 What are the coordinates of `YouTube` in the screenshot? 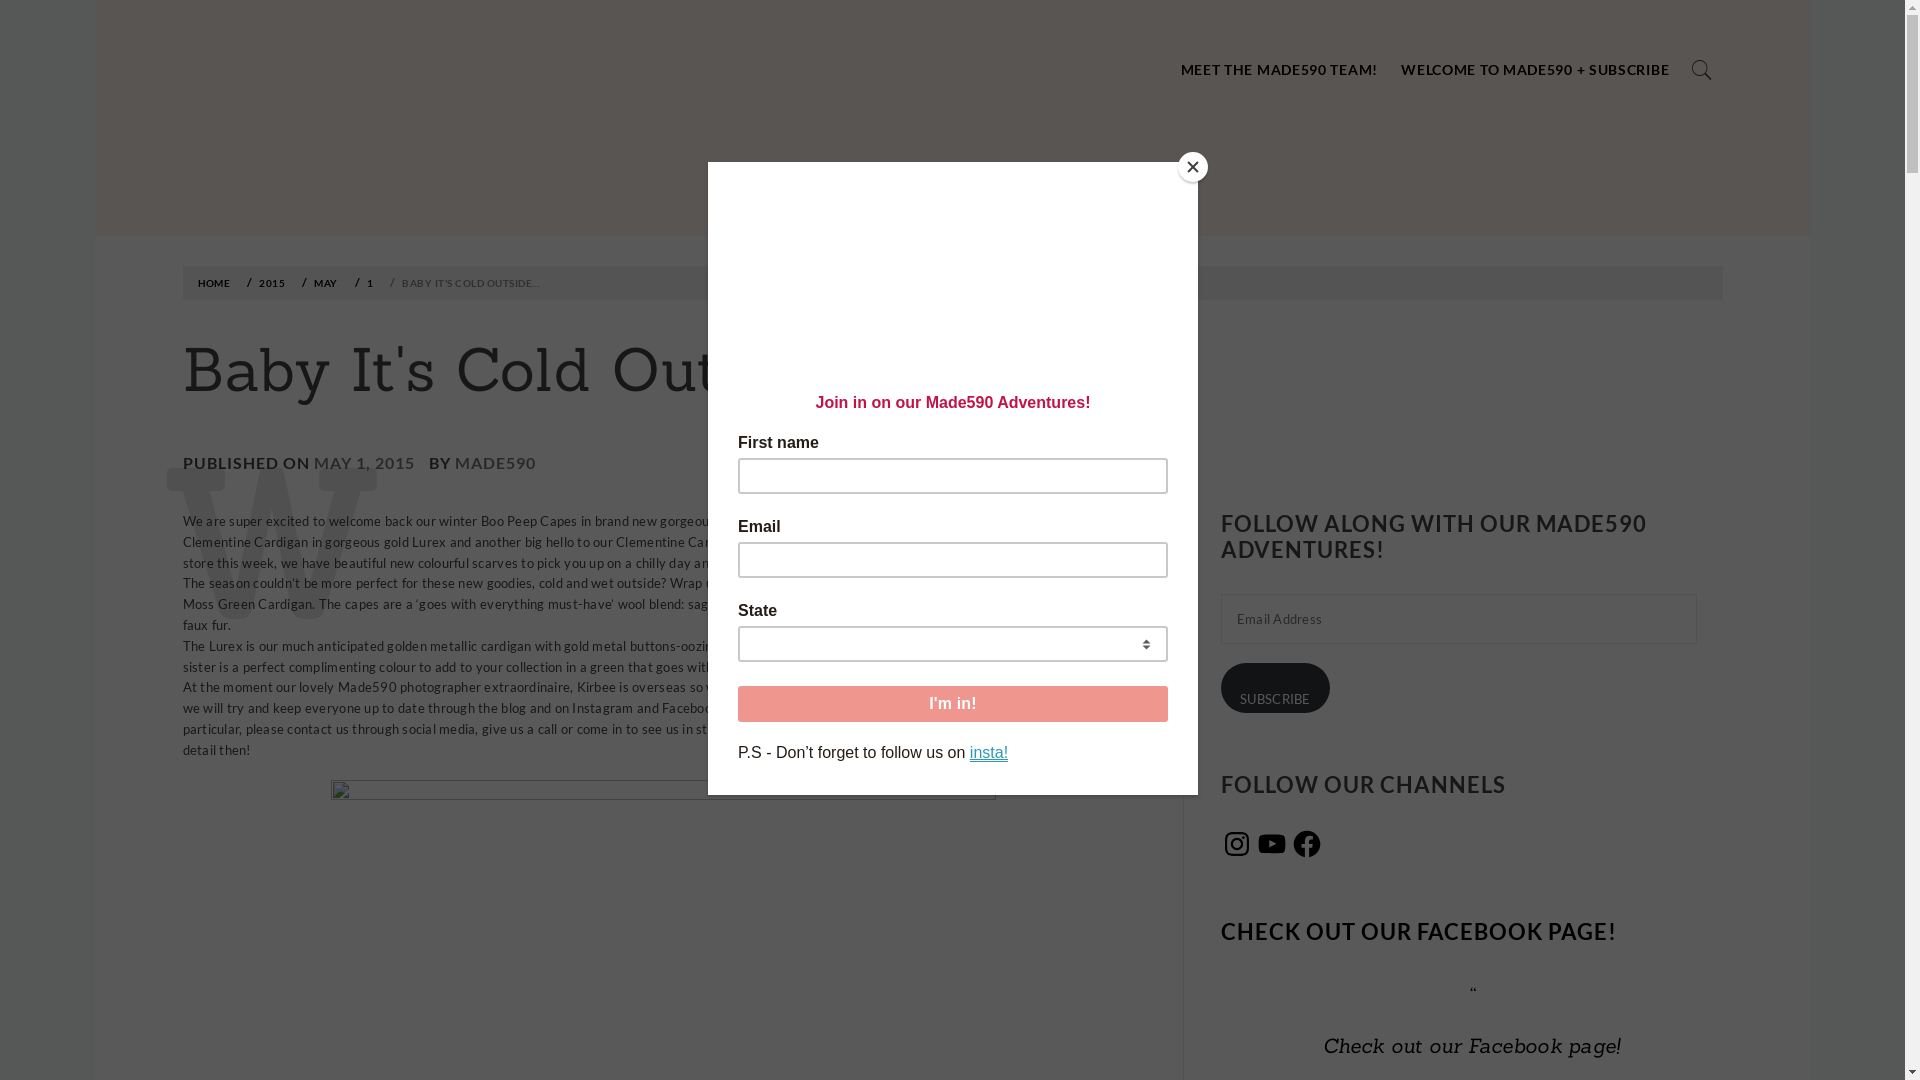 It's located at (1272, 844).